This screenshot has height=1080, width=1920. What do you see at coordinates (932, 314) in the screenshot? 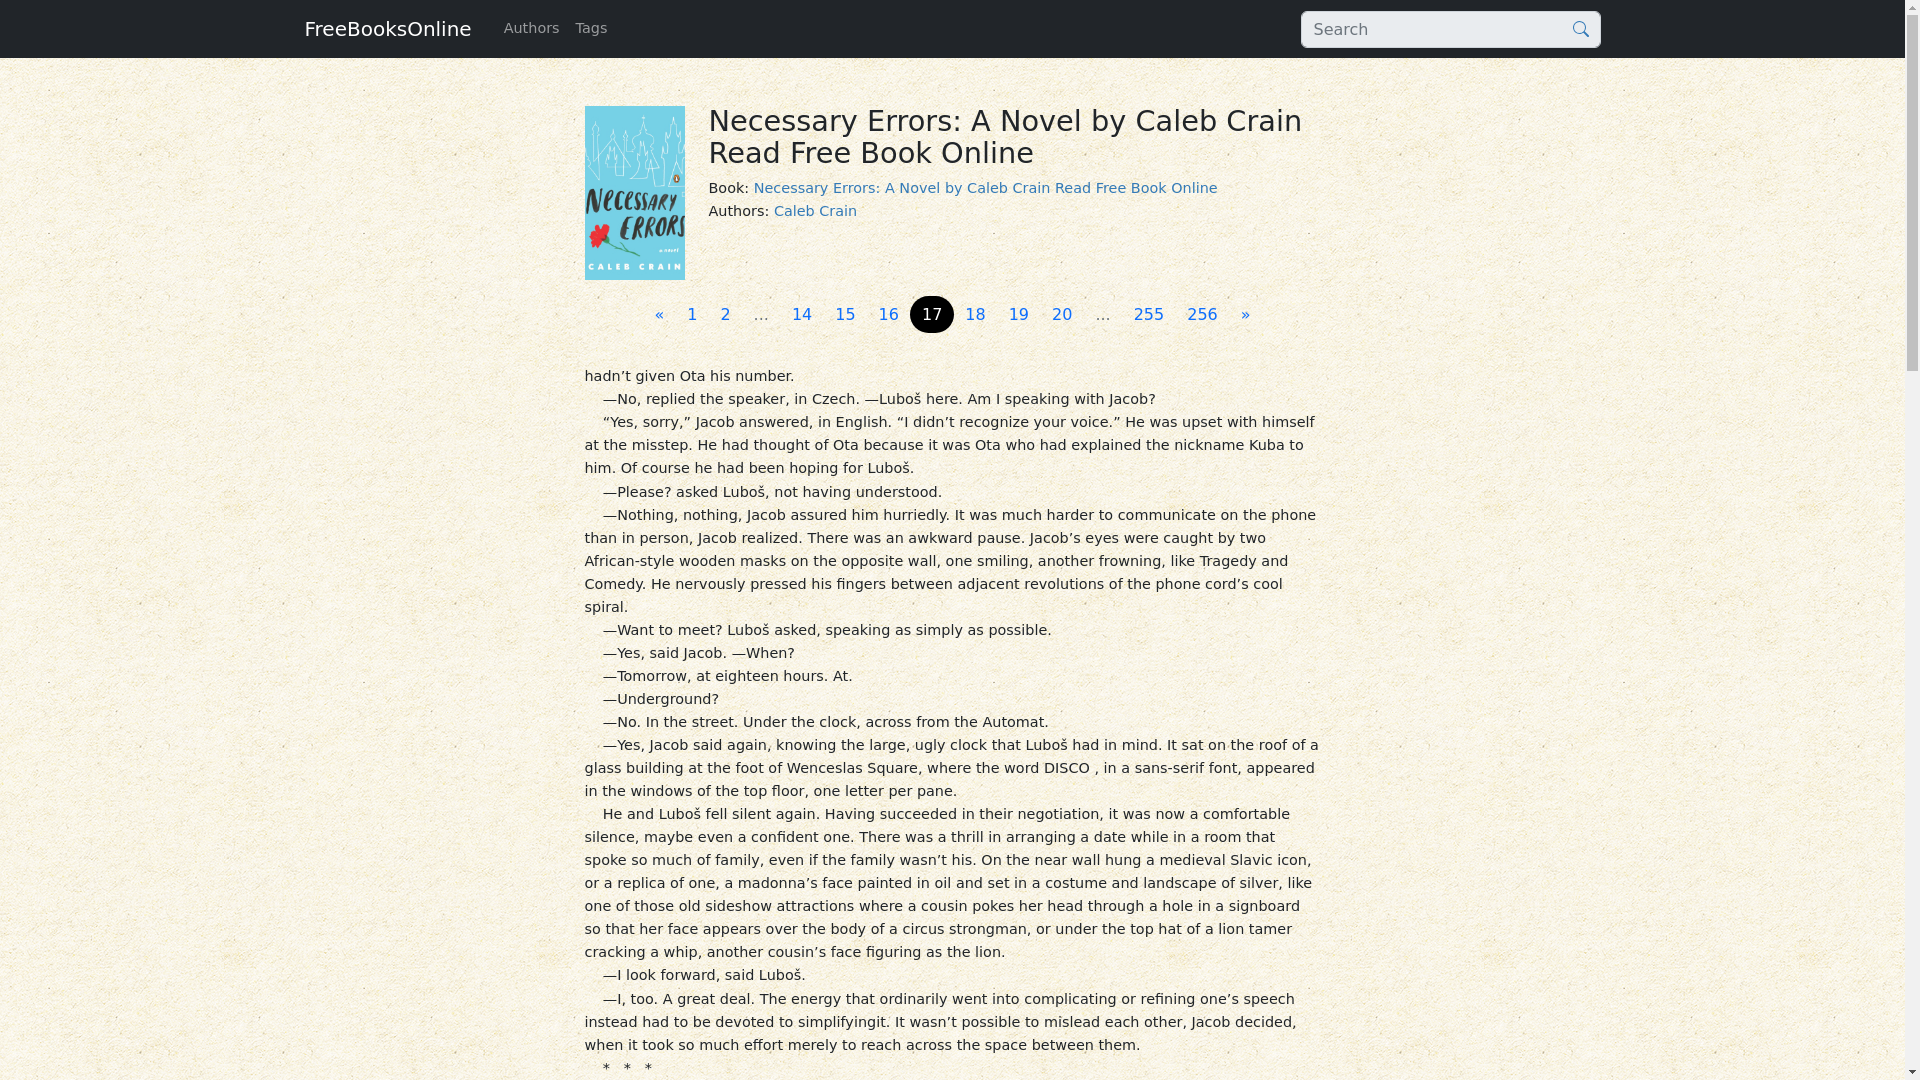
I see `17` at bounding box center [932, 314].